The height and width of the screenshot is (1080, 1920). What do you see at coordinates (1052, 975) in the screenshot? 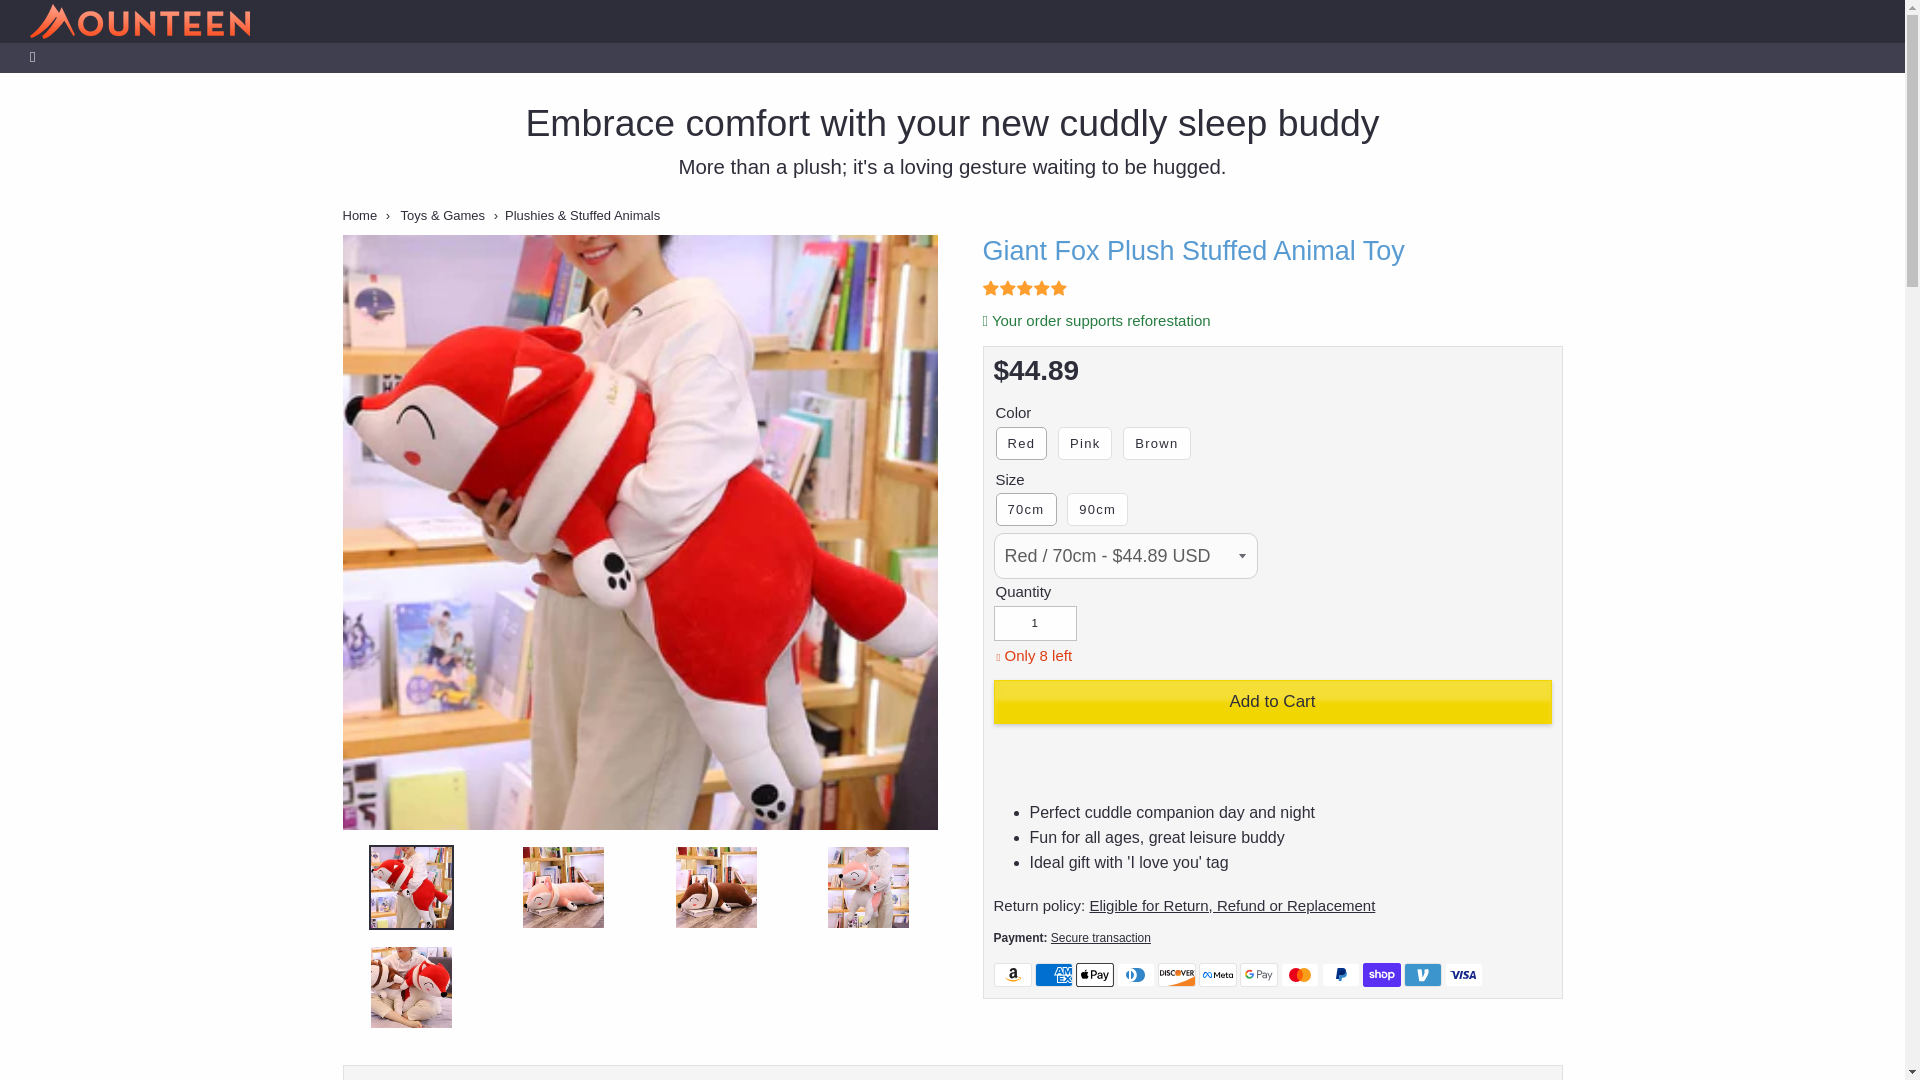
I see `American Express` at bounding box center [1052, 975].